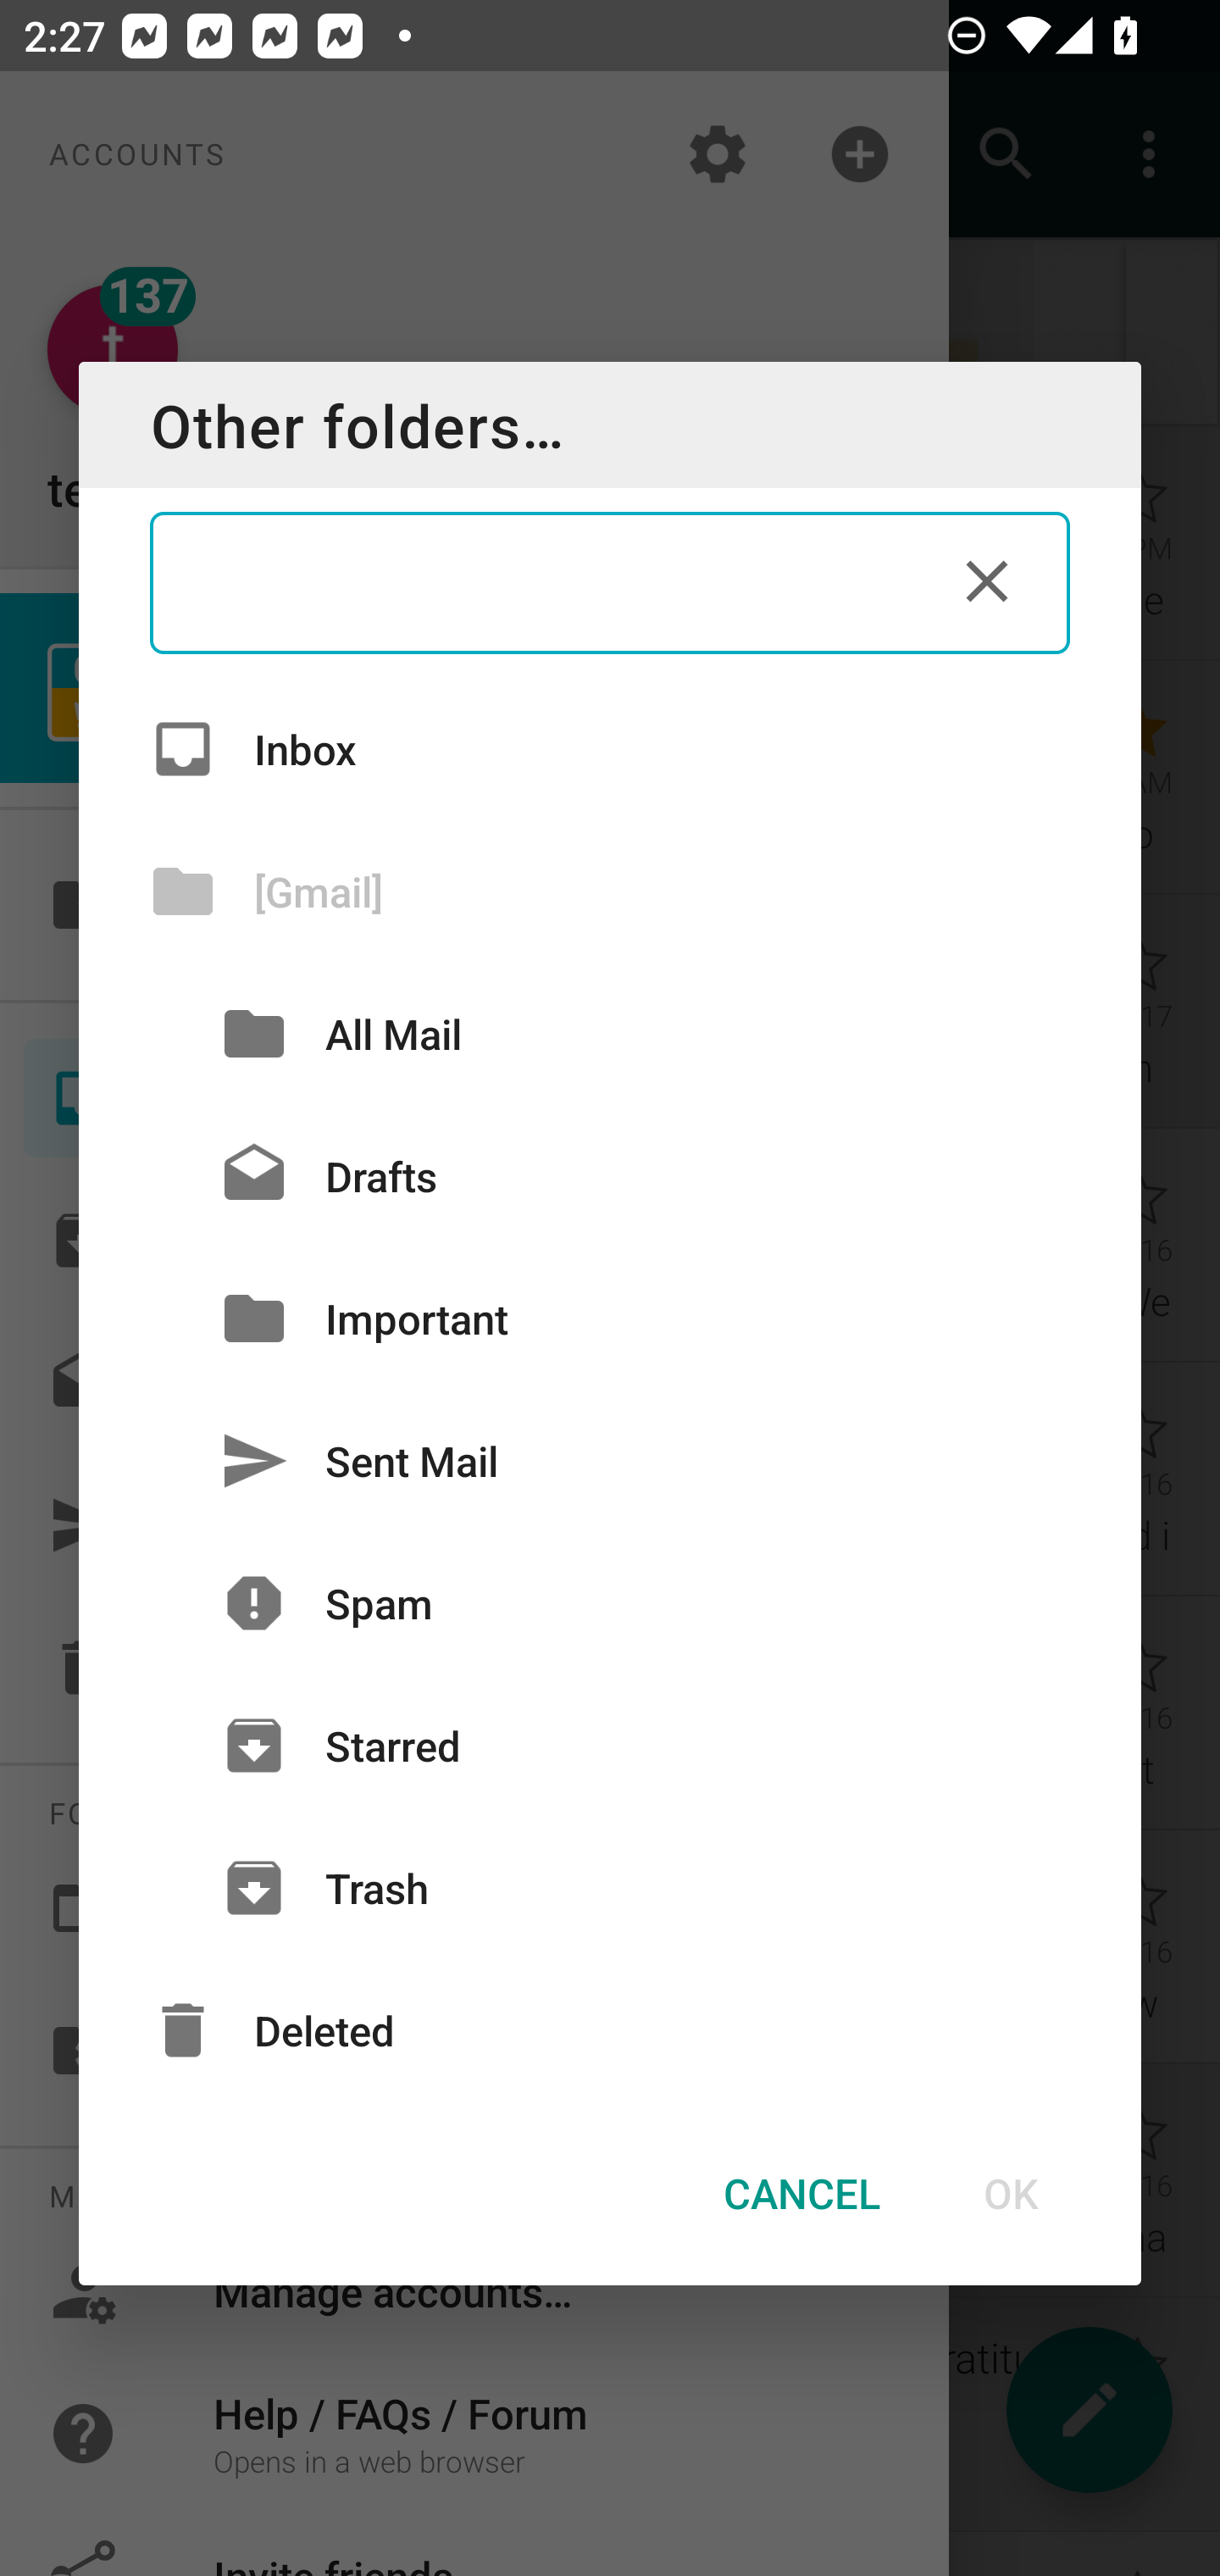 The width and height of the screenshot is (1220, 2576). I want to click on Cancel, so click(986, 580).